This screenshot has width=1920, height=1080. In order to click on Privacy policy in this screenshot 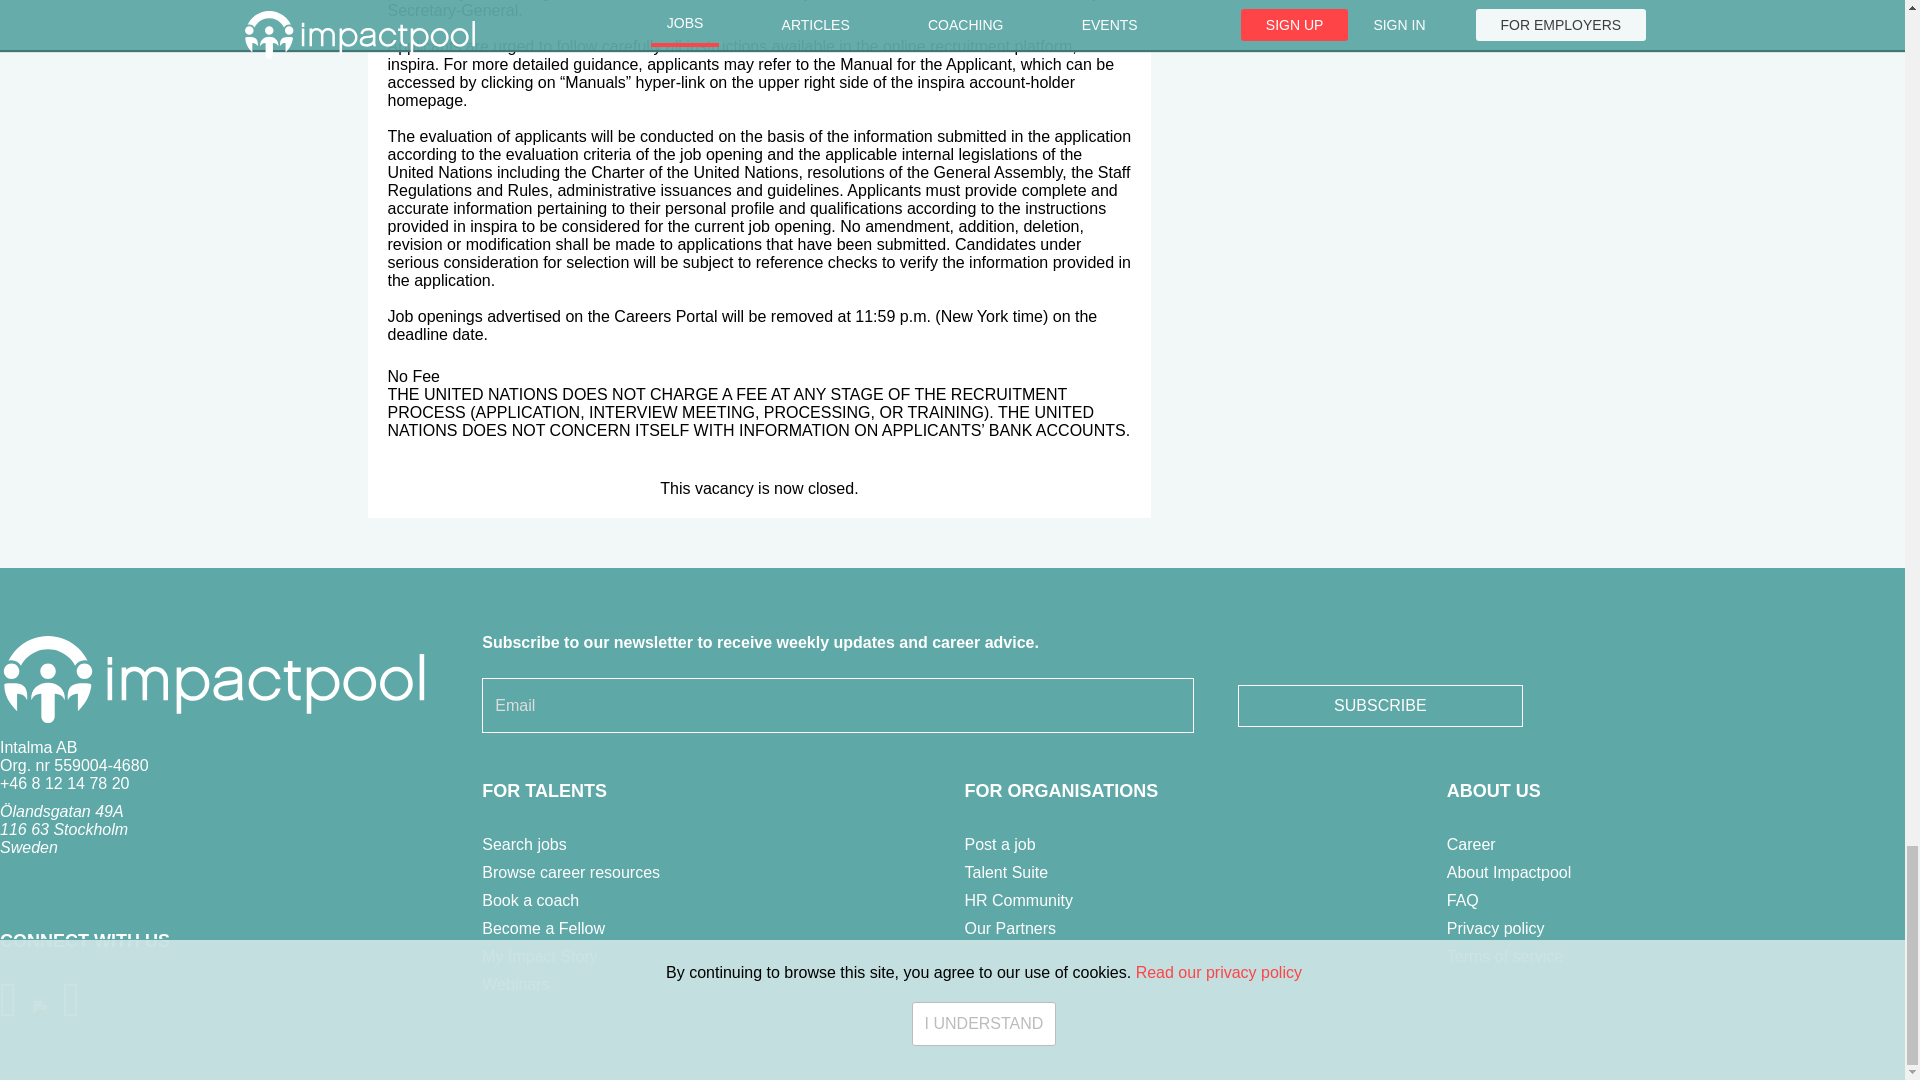, I will do `click(1496, 928)`.